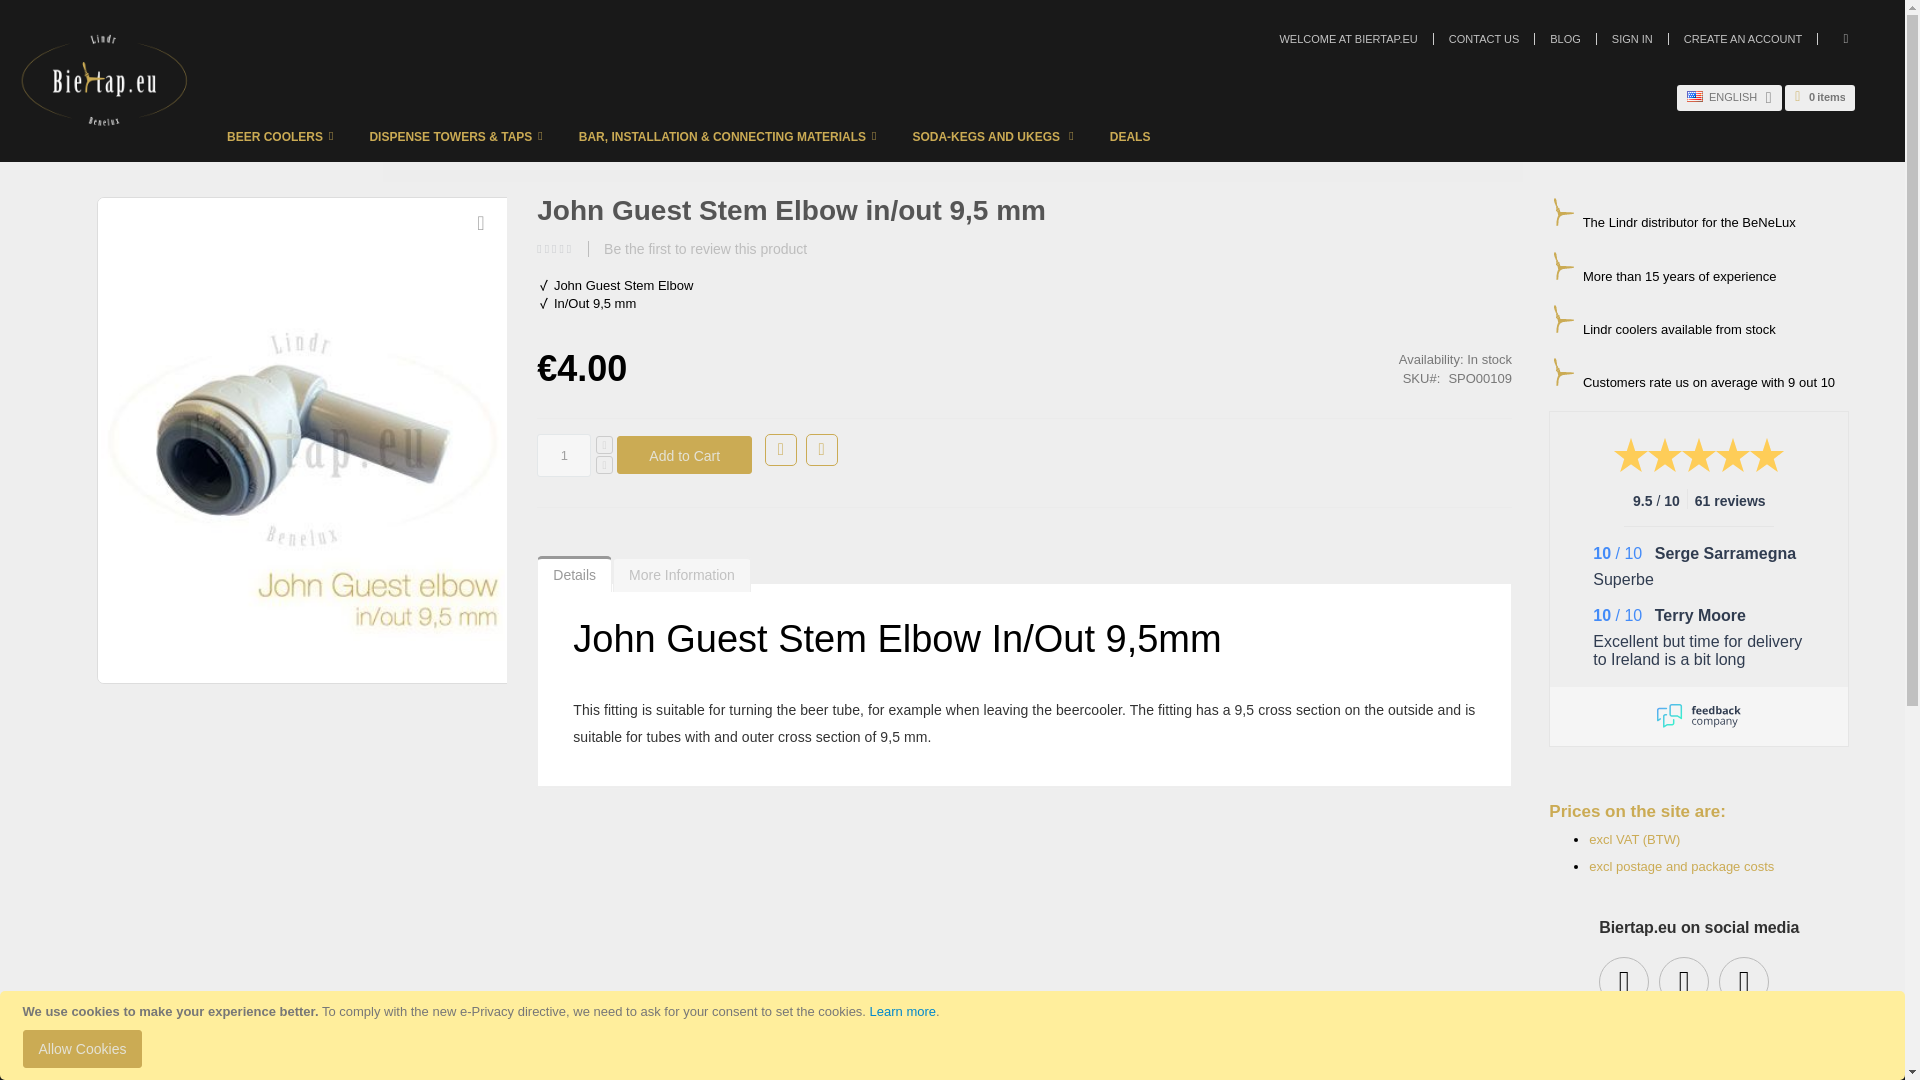 The image size is (1920, 1080). What do you see at coordinates (284, 136) in the screenshot?
I see `Learn more` at bounding box center [284, 136].